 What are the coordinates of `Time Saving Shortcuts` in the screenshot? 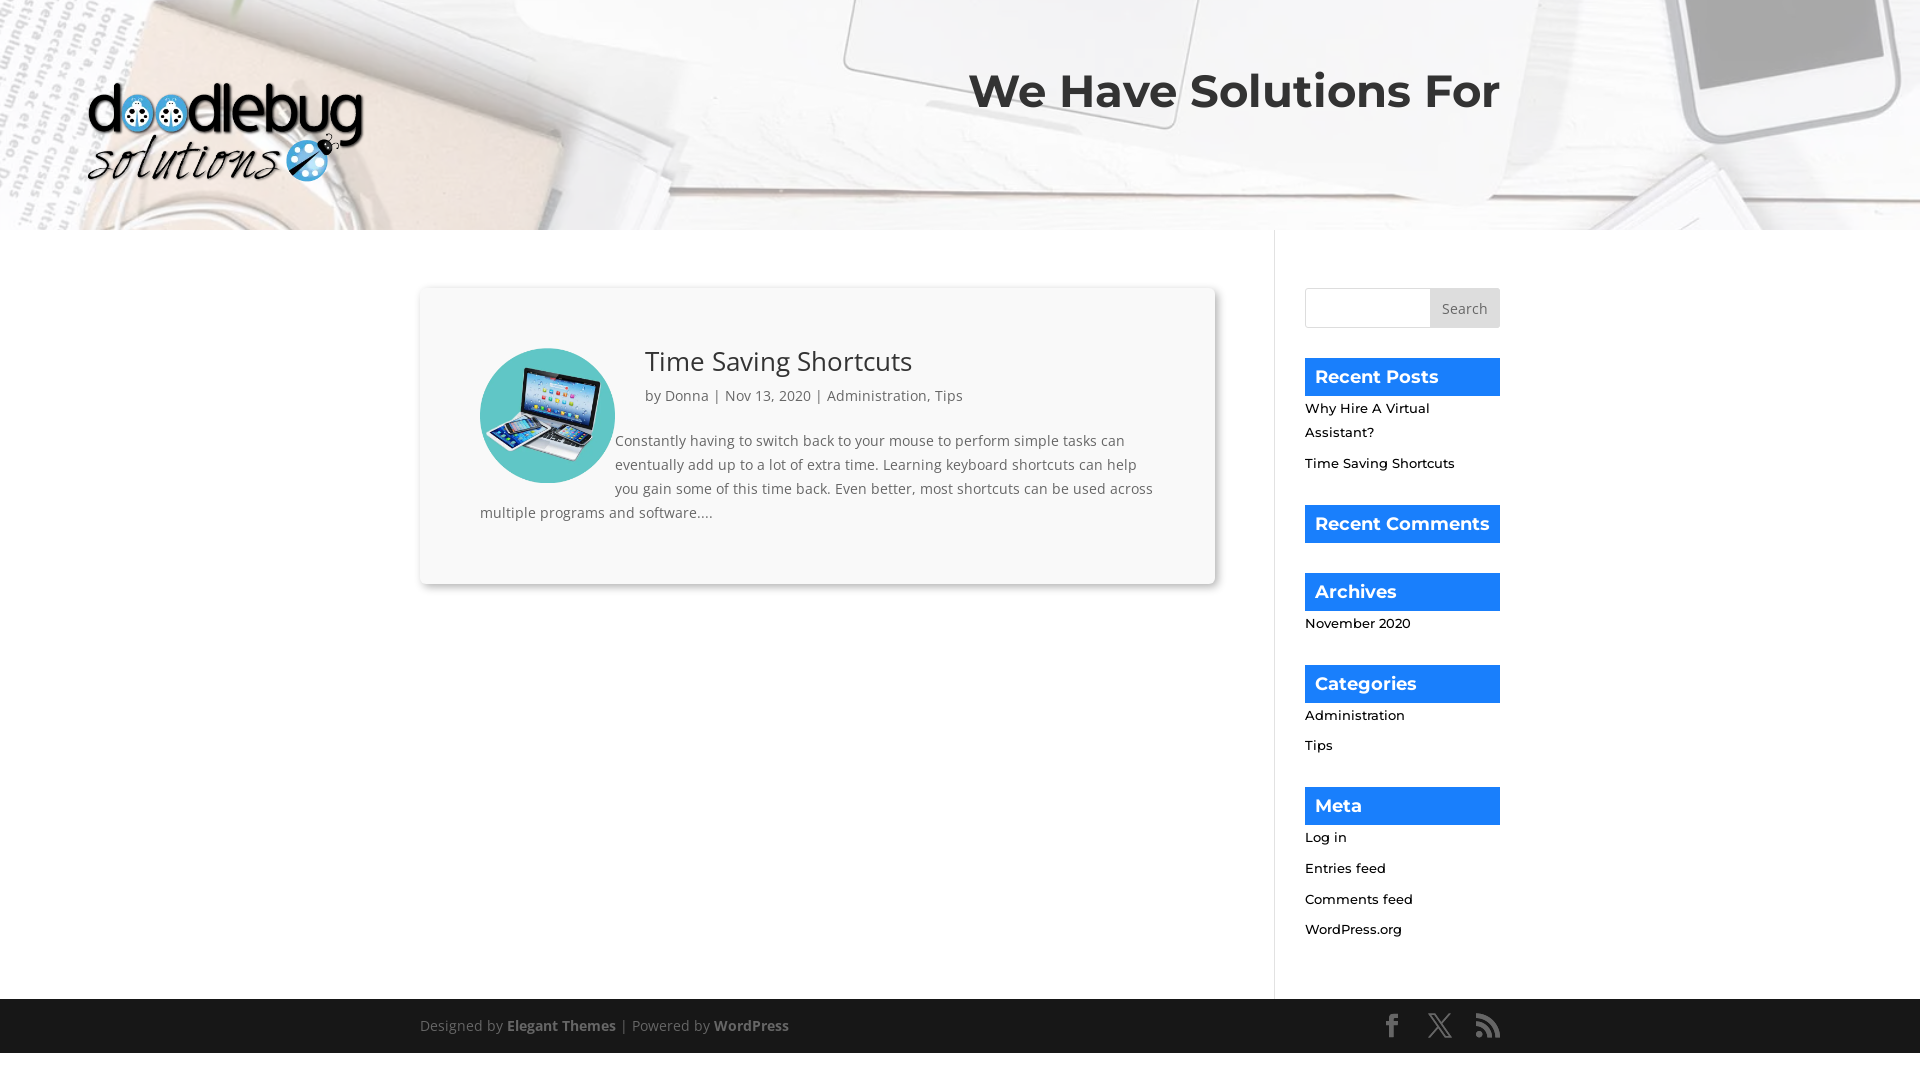 It's located at (778, 361).